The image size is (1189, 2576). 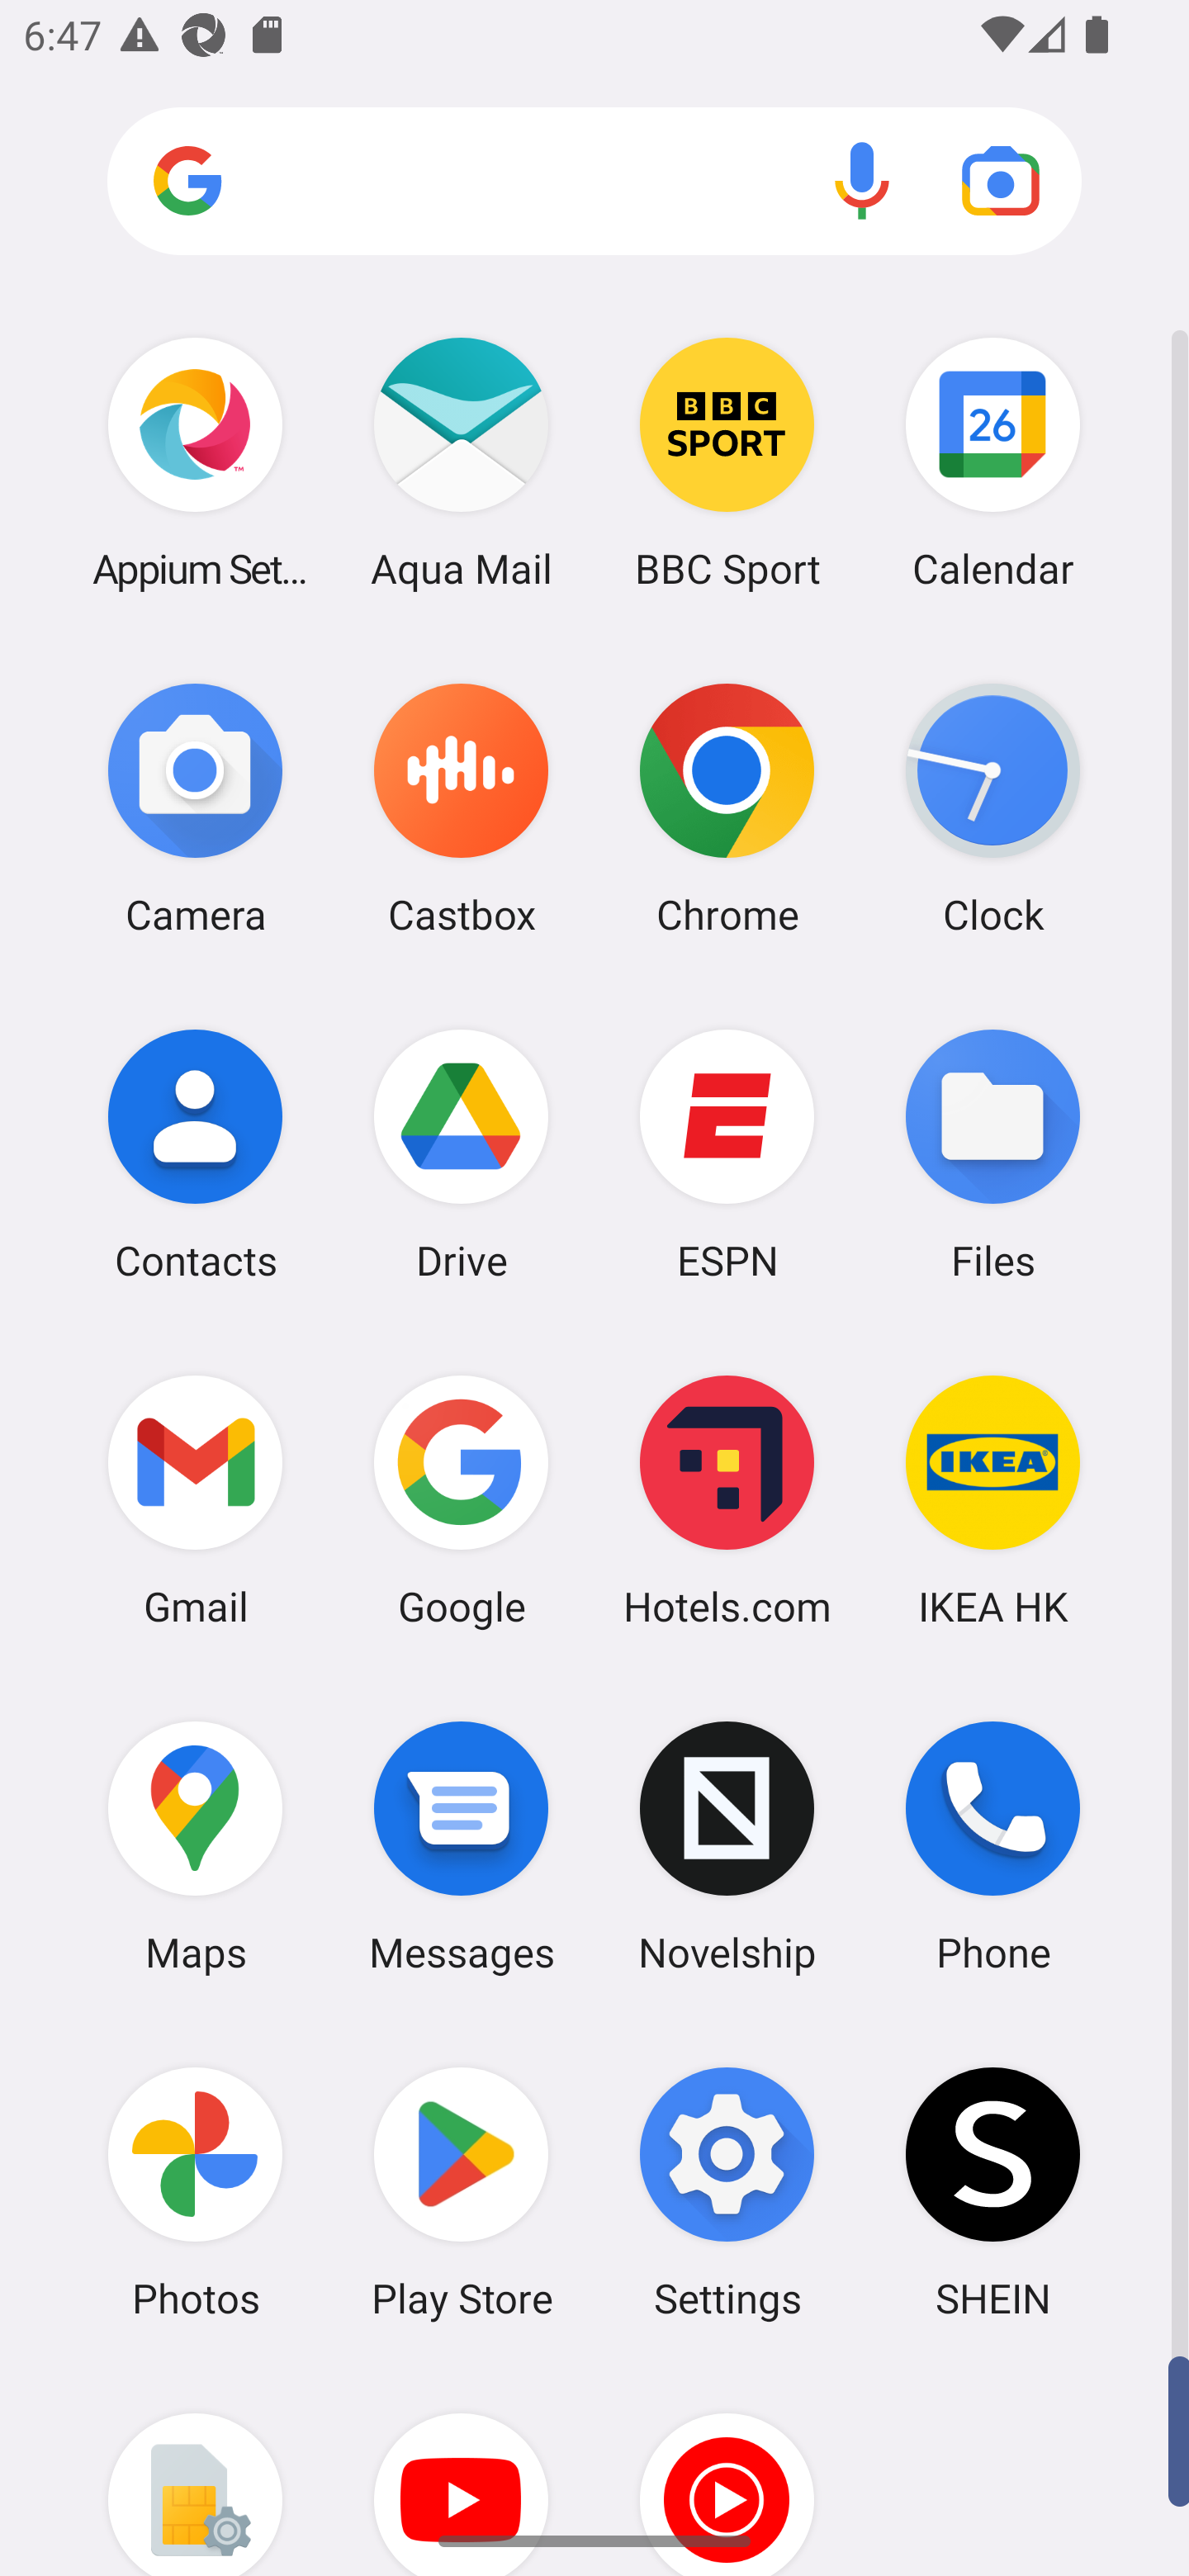 I want to click on YT Music, so click(x=727, y=2470).